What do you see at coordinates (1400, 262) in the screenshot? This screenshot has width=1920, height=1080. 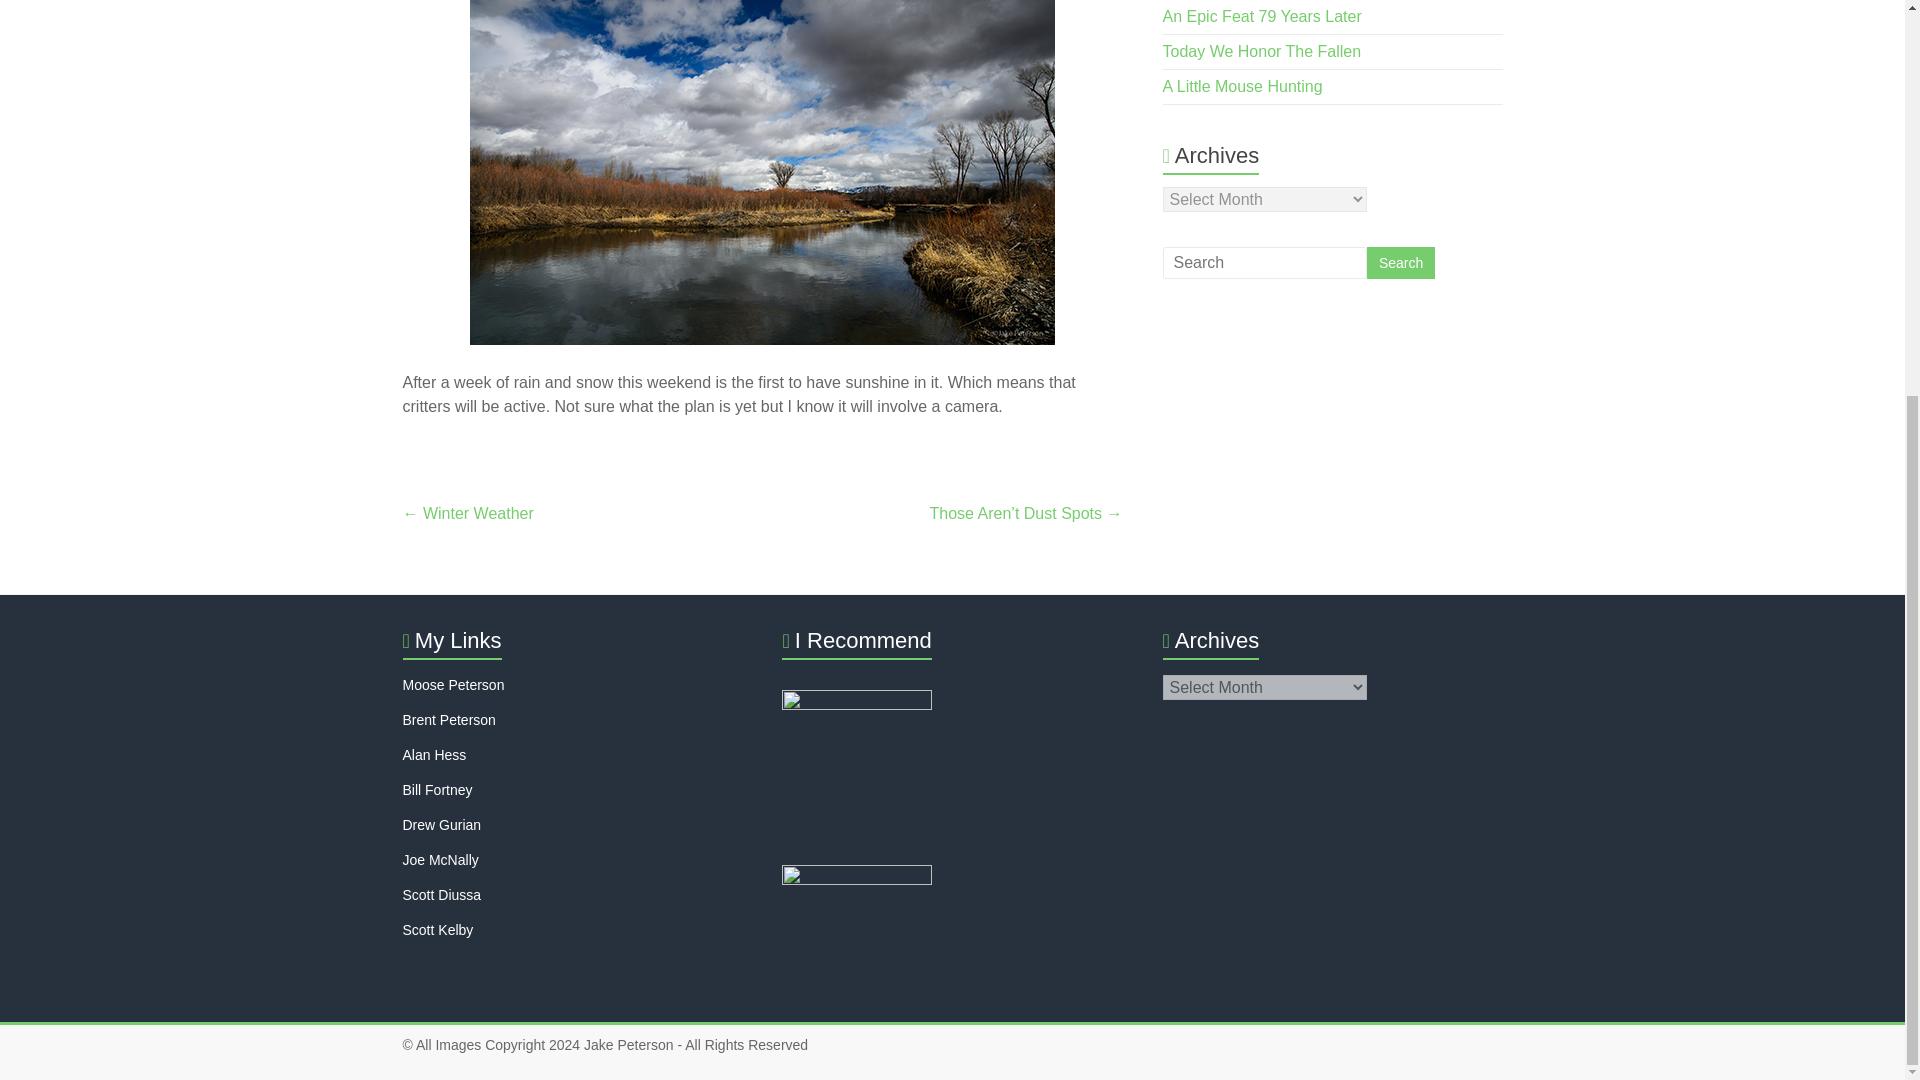 I see `Search` at bounding box center [1400, 262].